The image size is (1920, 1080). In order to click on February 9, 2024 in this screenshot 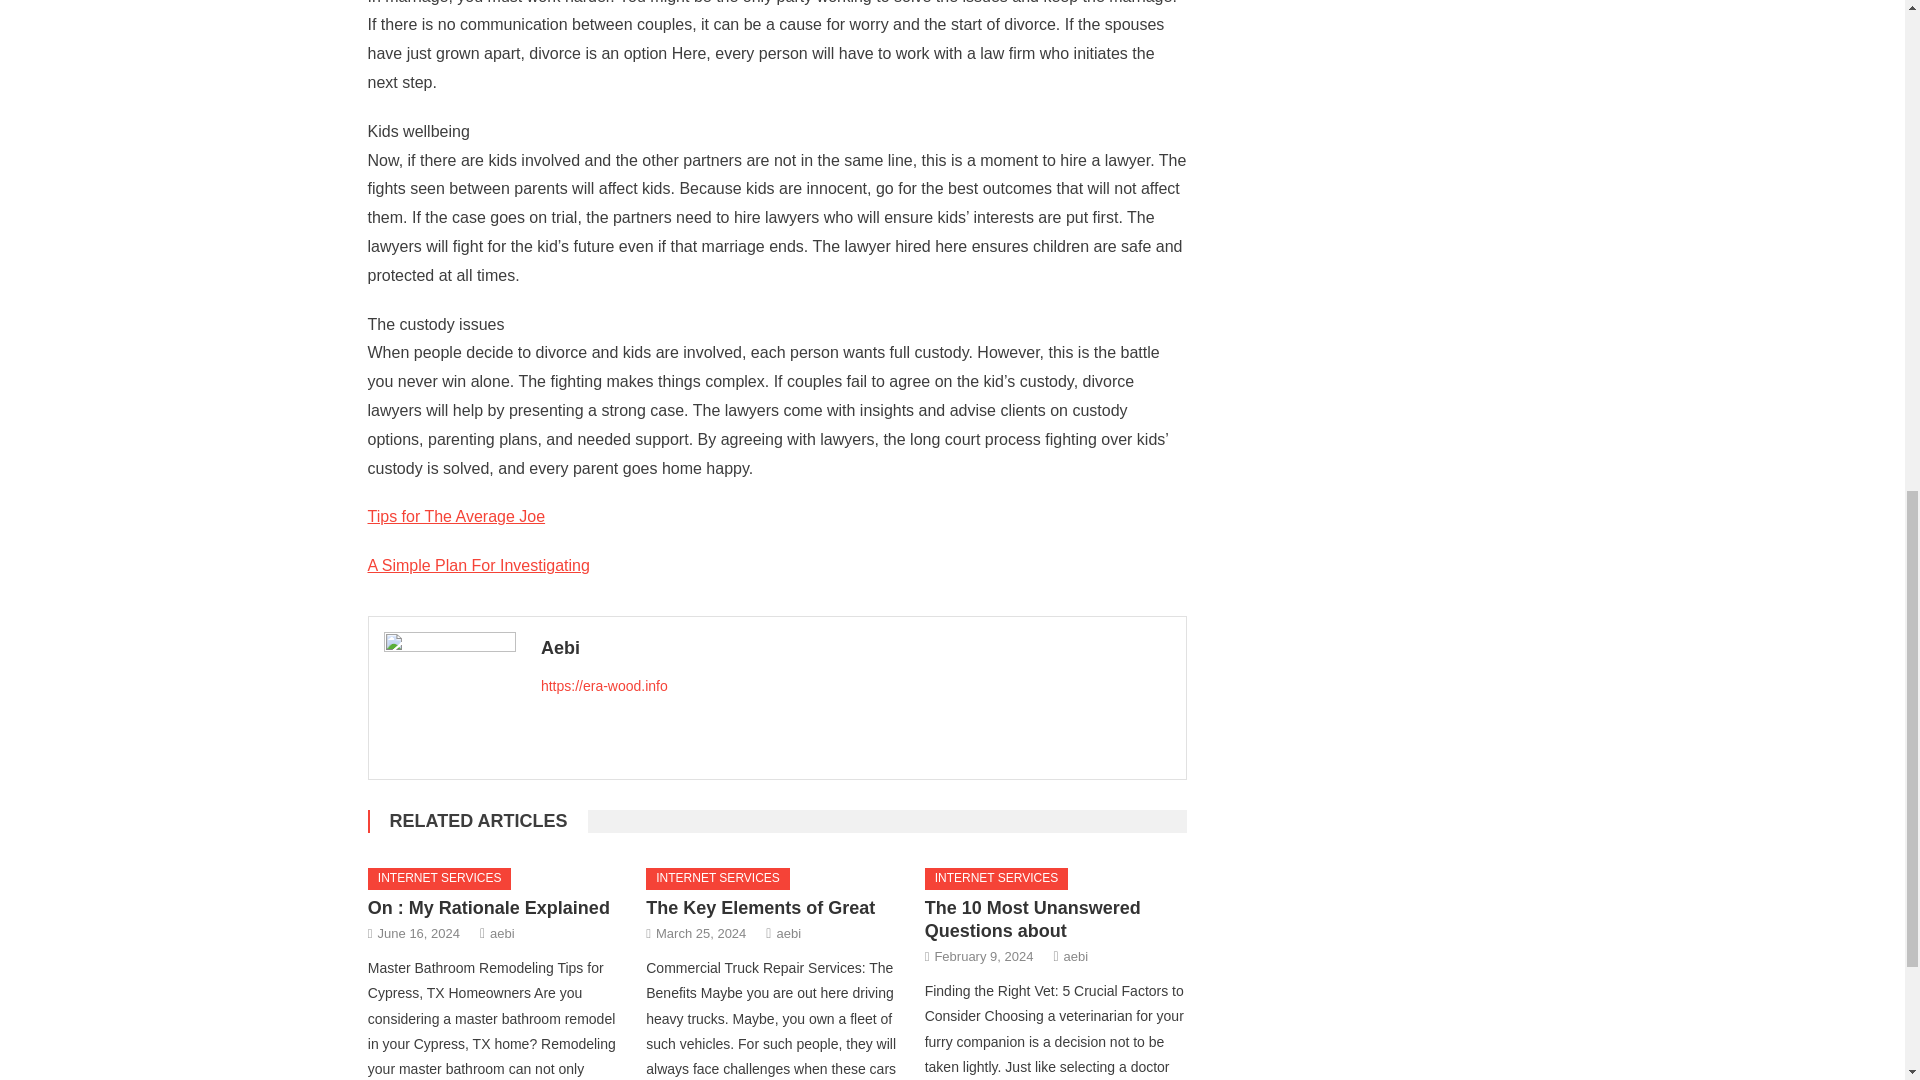, I will do `click(982, 956)`.